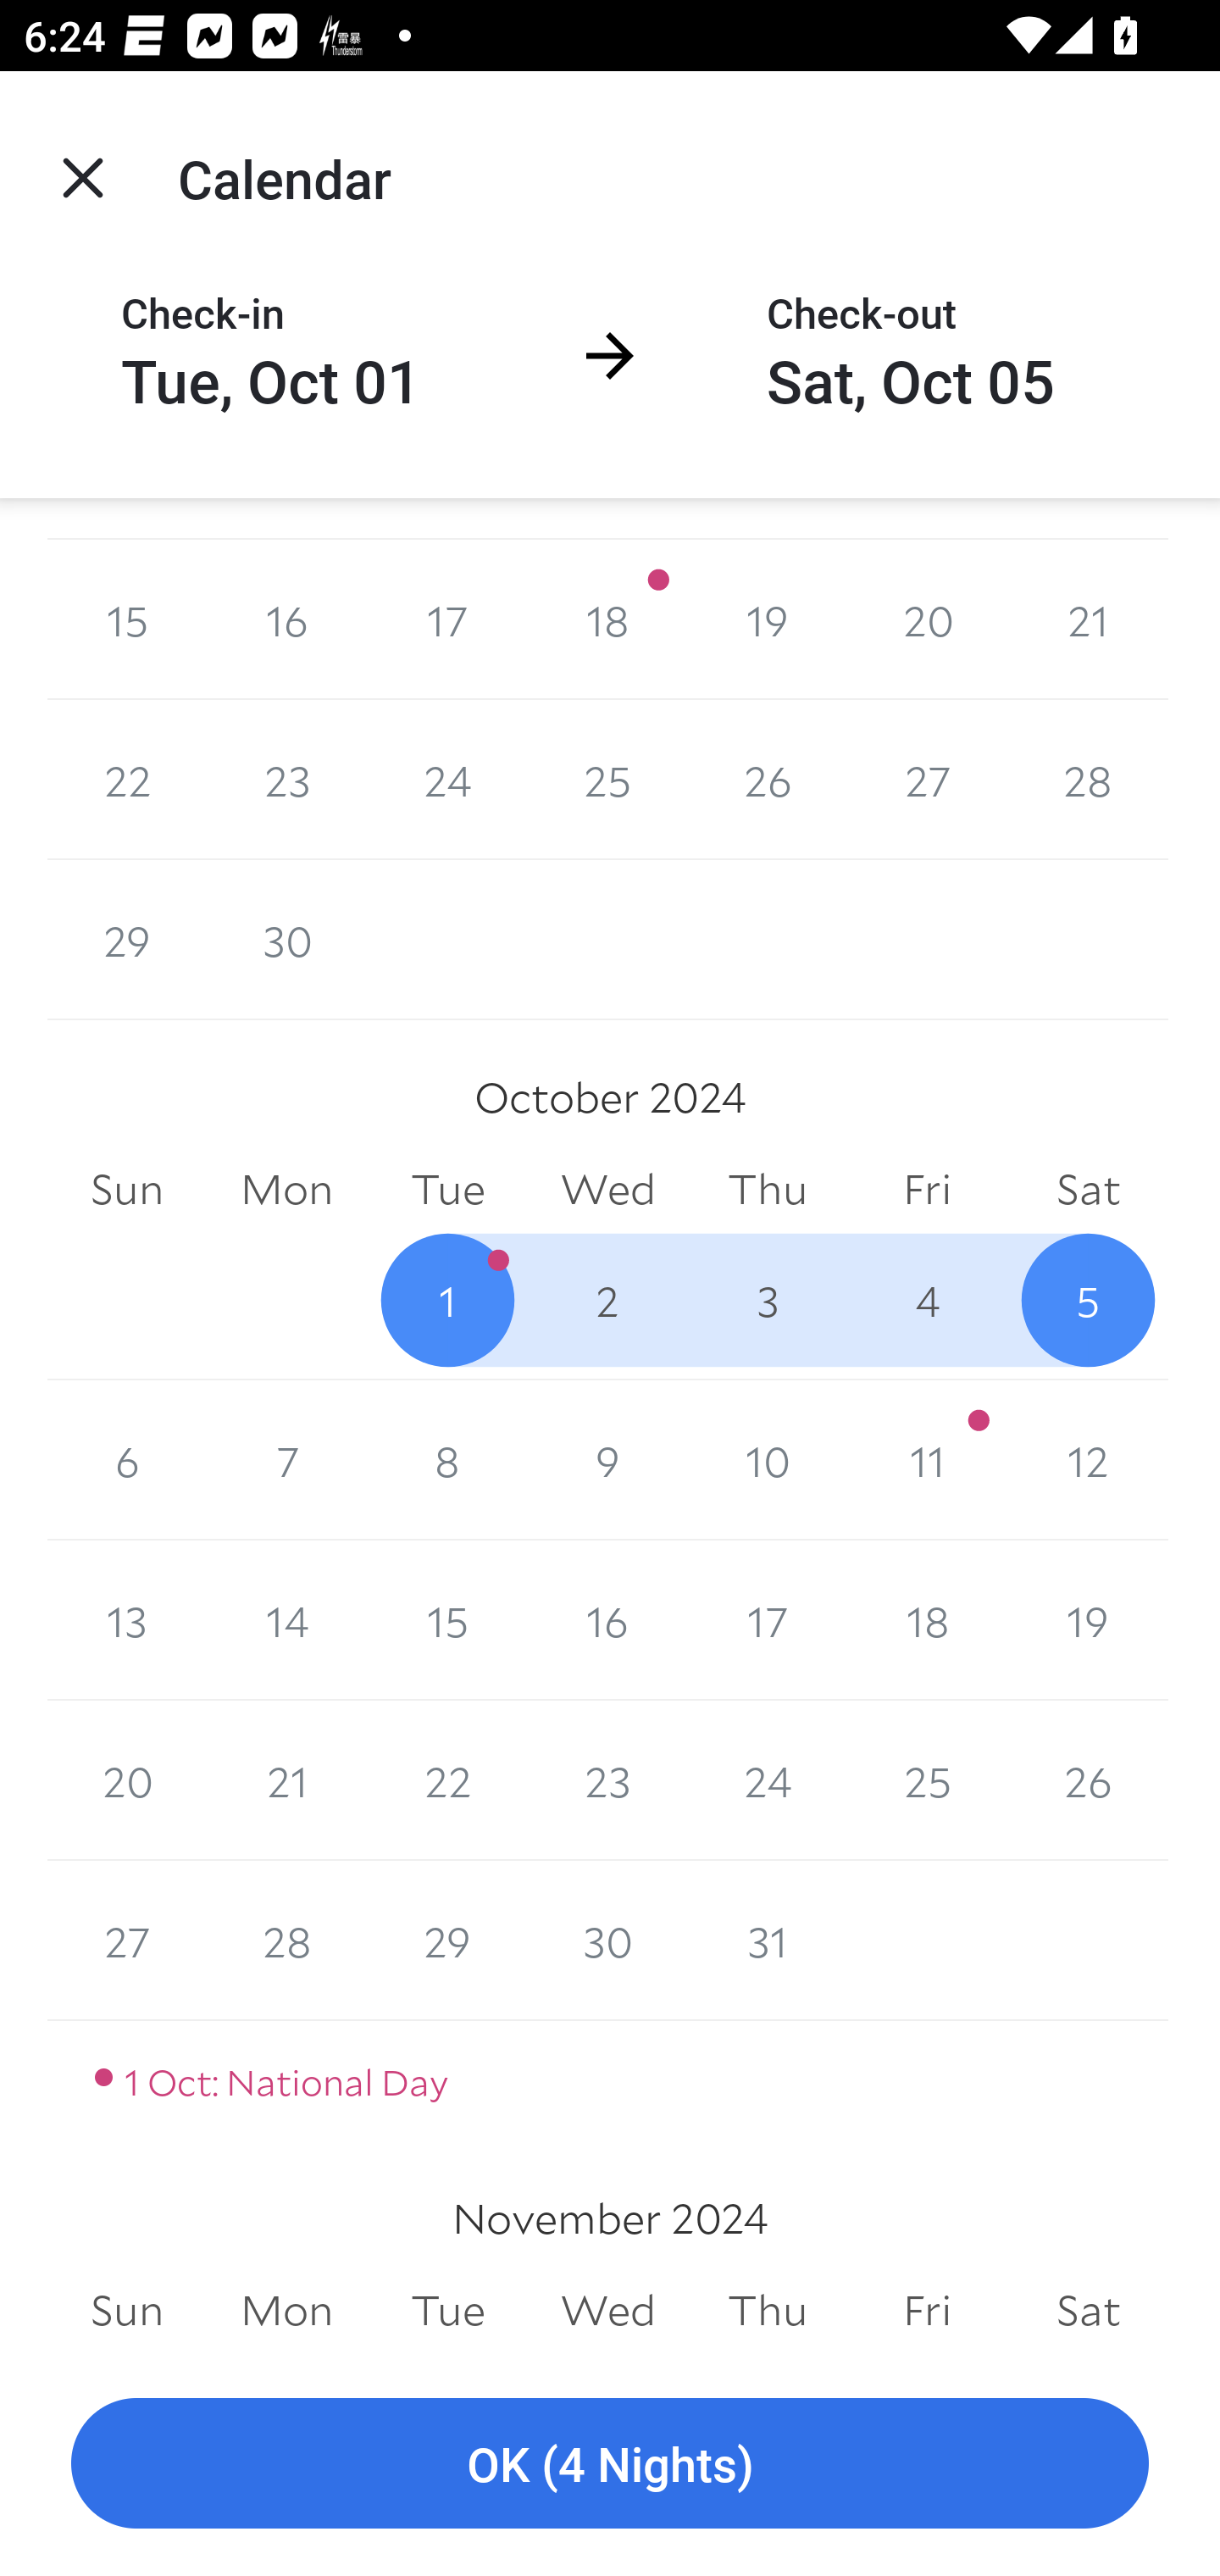 Image resolution: width=1220 pixels, height=2576 pixels. Describe the element at coordinates (447, 1300) in the screenshot. I see `1 1 October 2024` at that location.